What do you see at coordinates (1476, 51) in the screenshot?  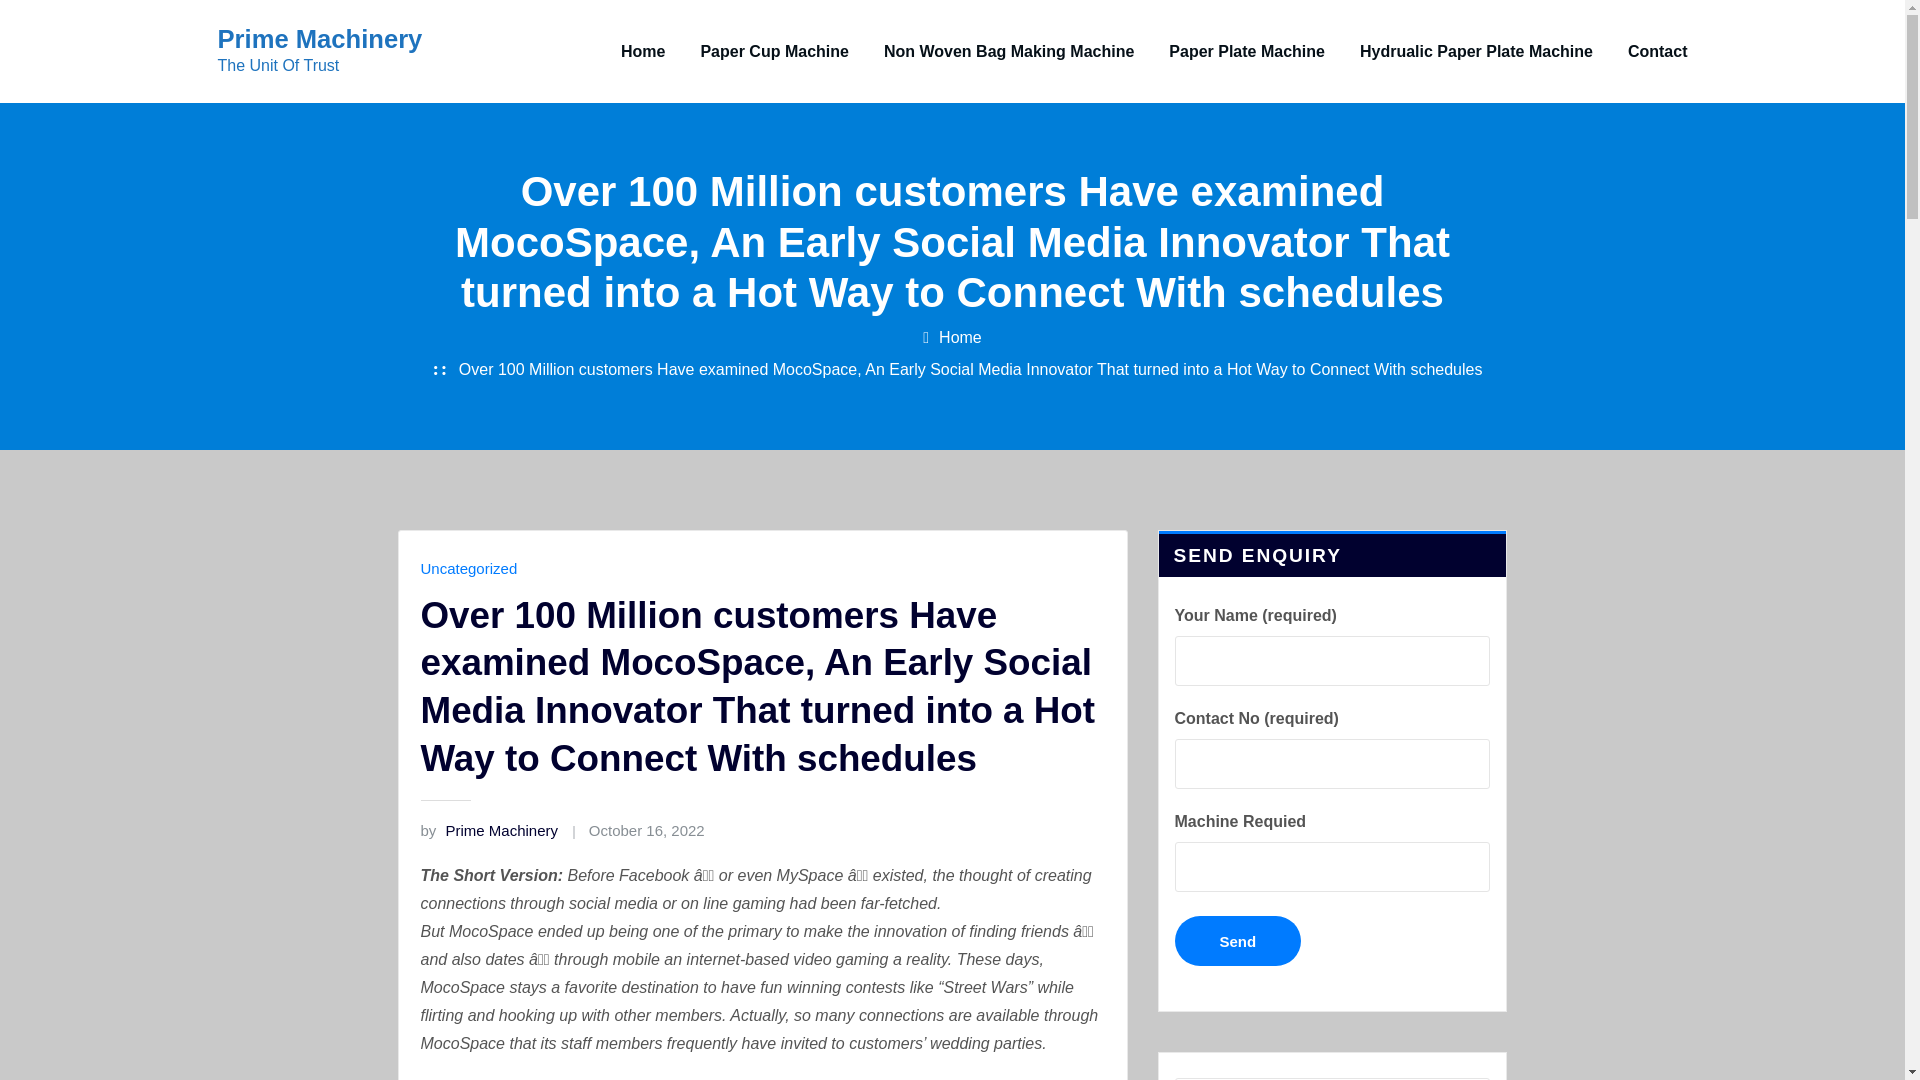 I see `Hydrualic Paper Plate Machine` at bounding box center [1476, 51].